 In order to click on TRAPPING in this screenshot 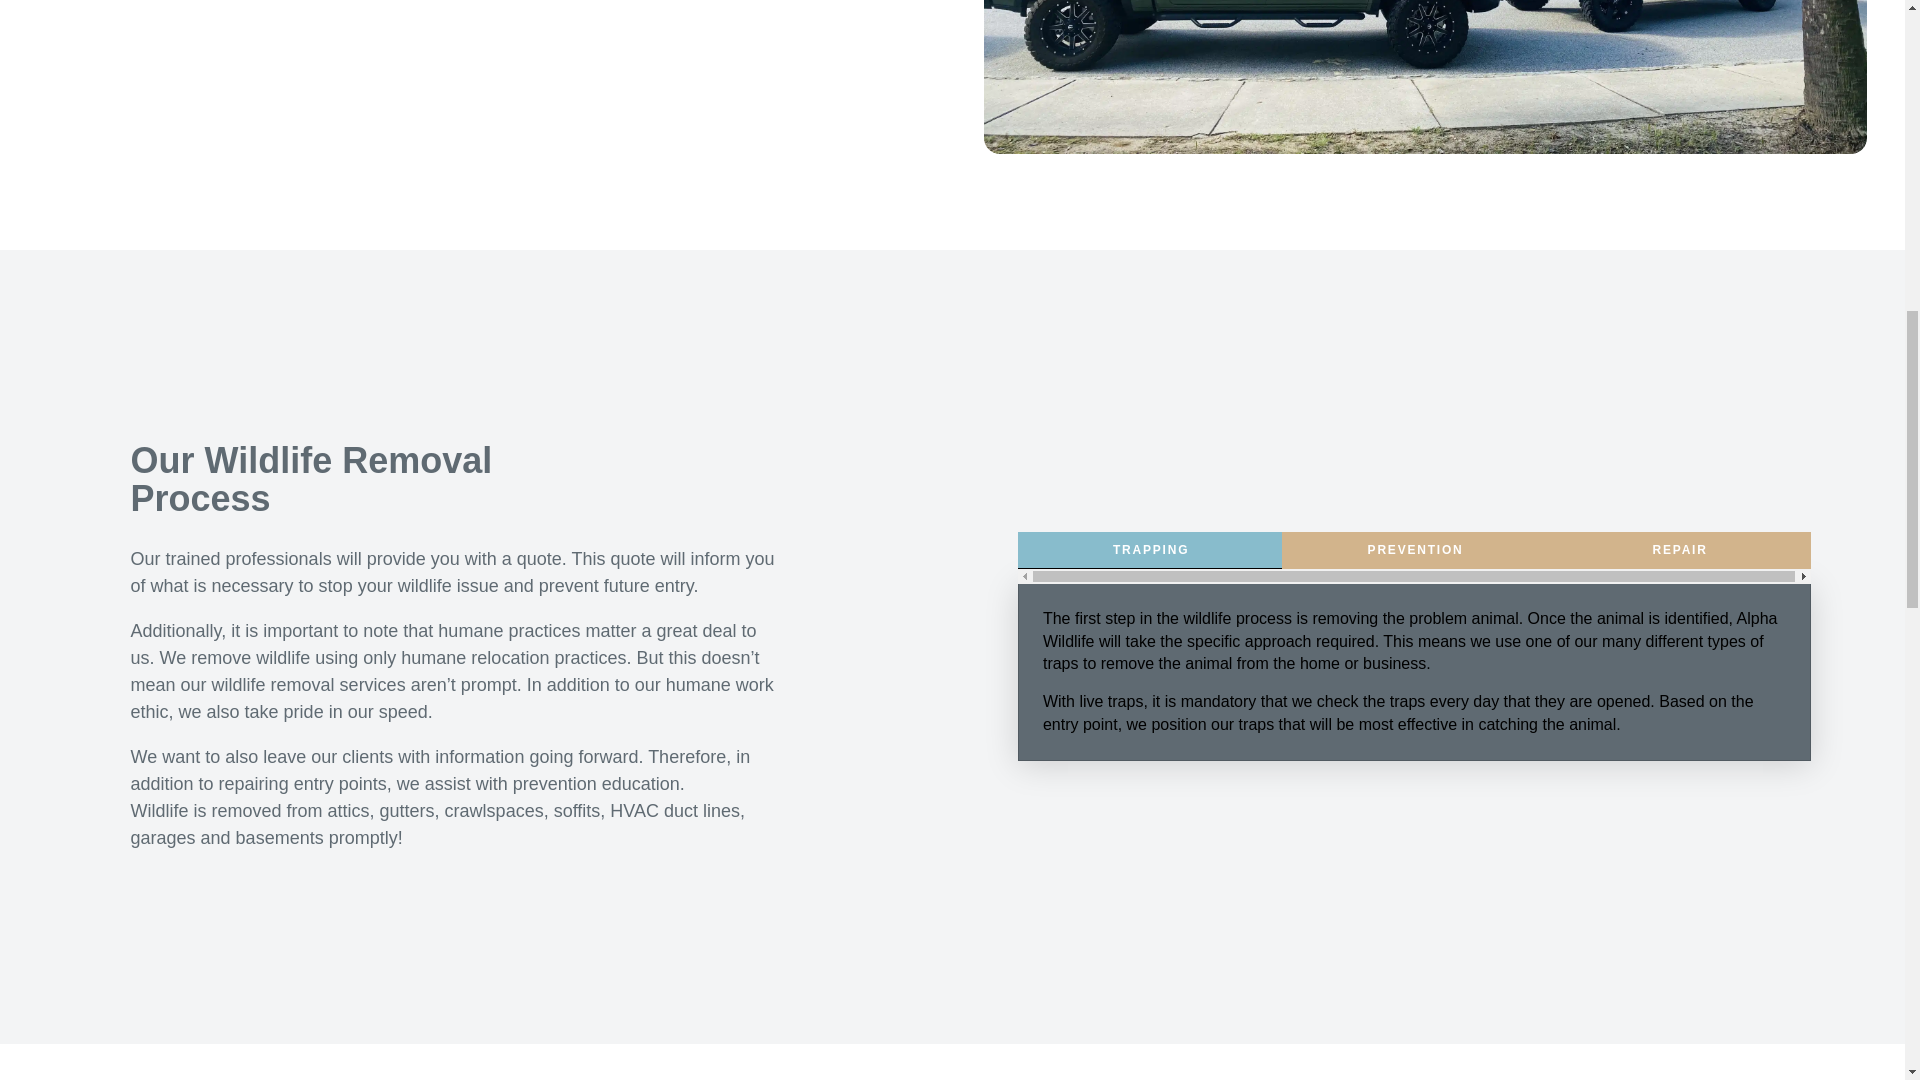, I will do `click(1150, 550)`.